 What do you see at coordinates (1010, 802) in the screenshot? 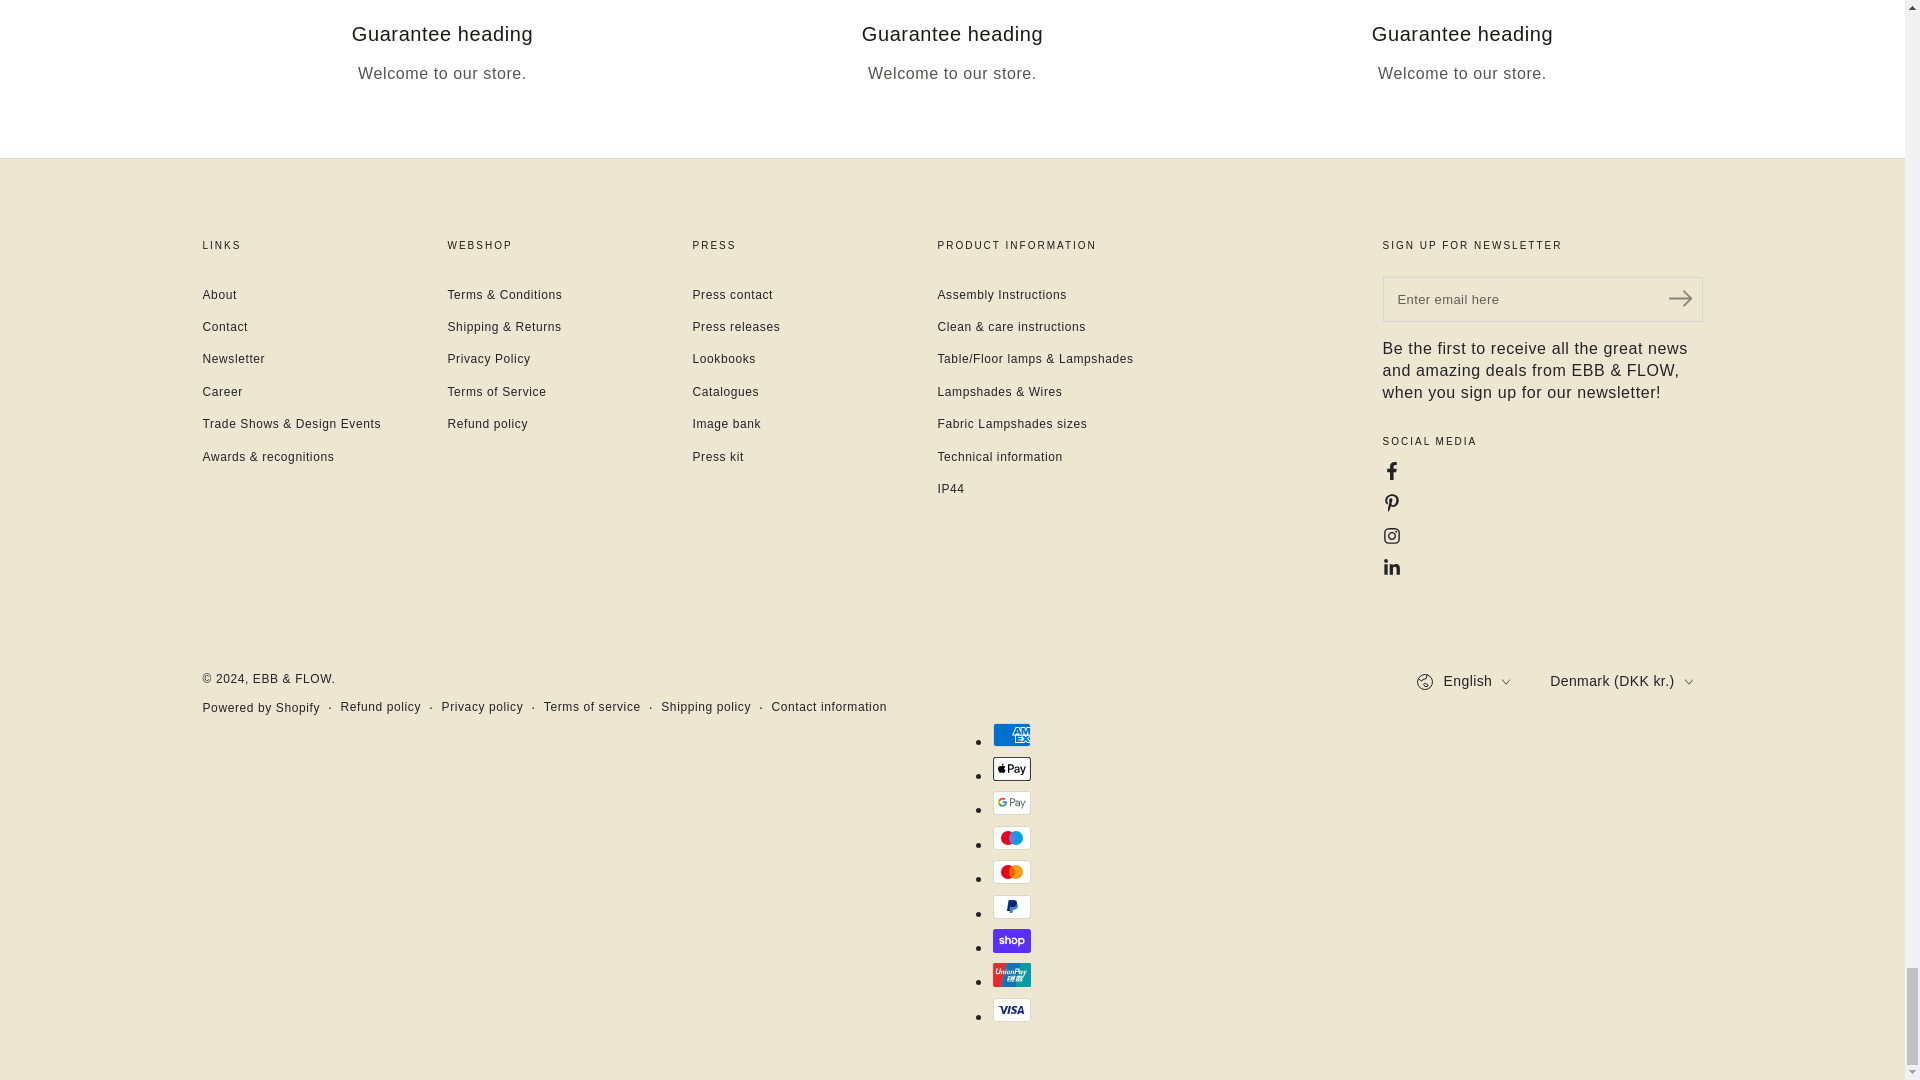
I see `Google Pay` at bounding box center [1010, 802].